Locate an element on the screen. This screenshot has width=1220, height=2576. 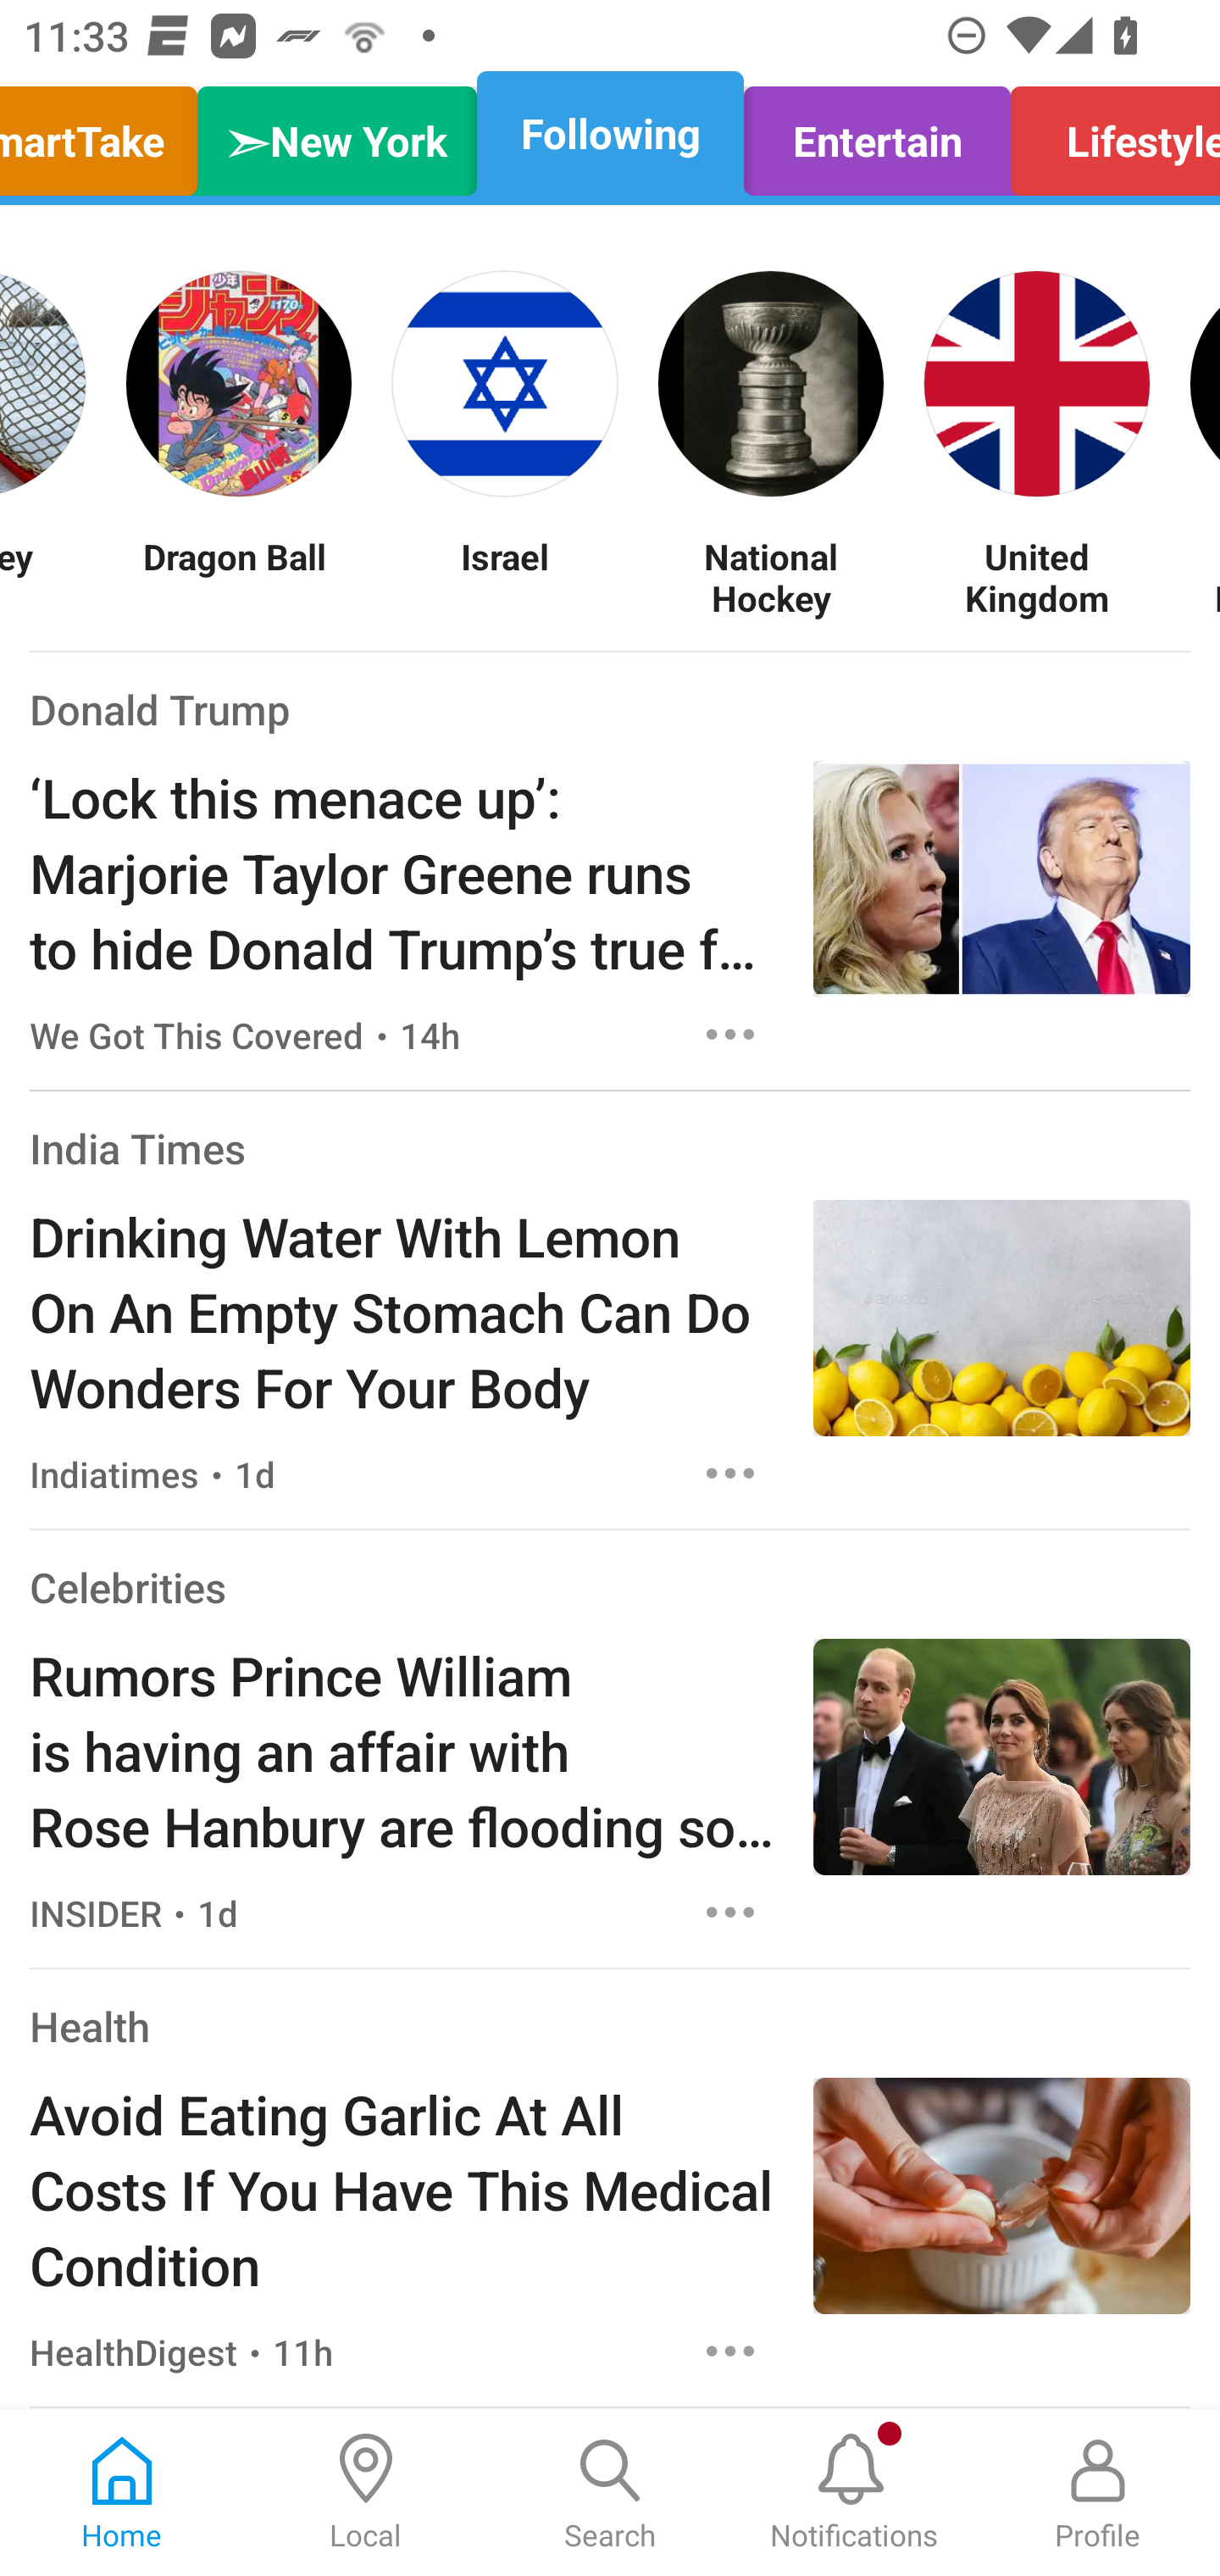
Options is located at coordinates (730, 1473).